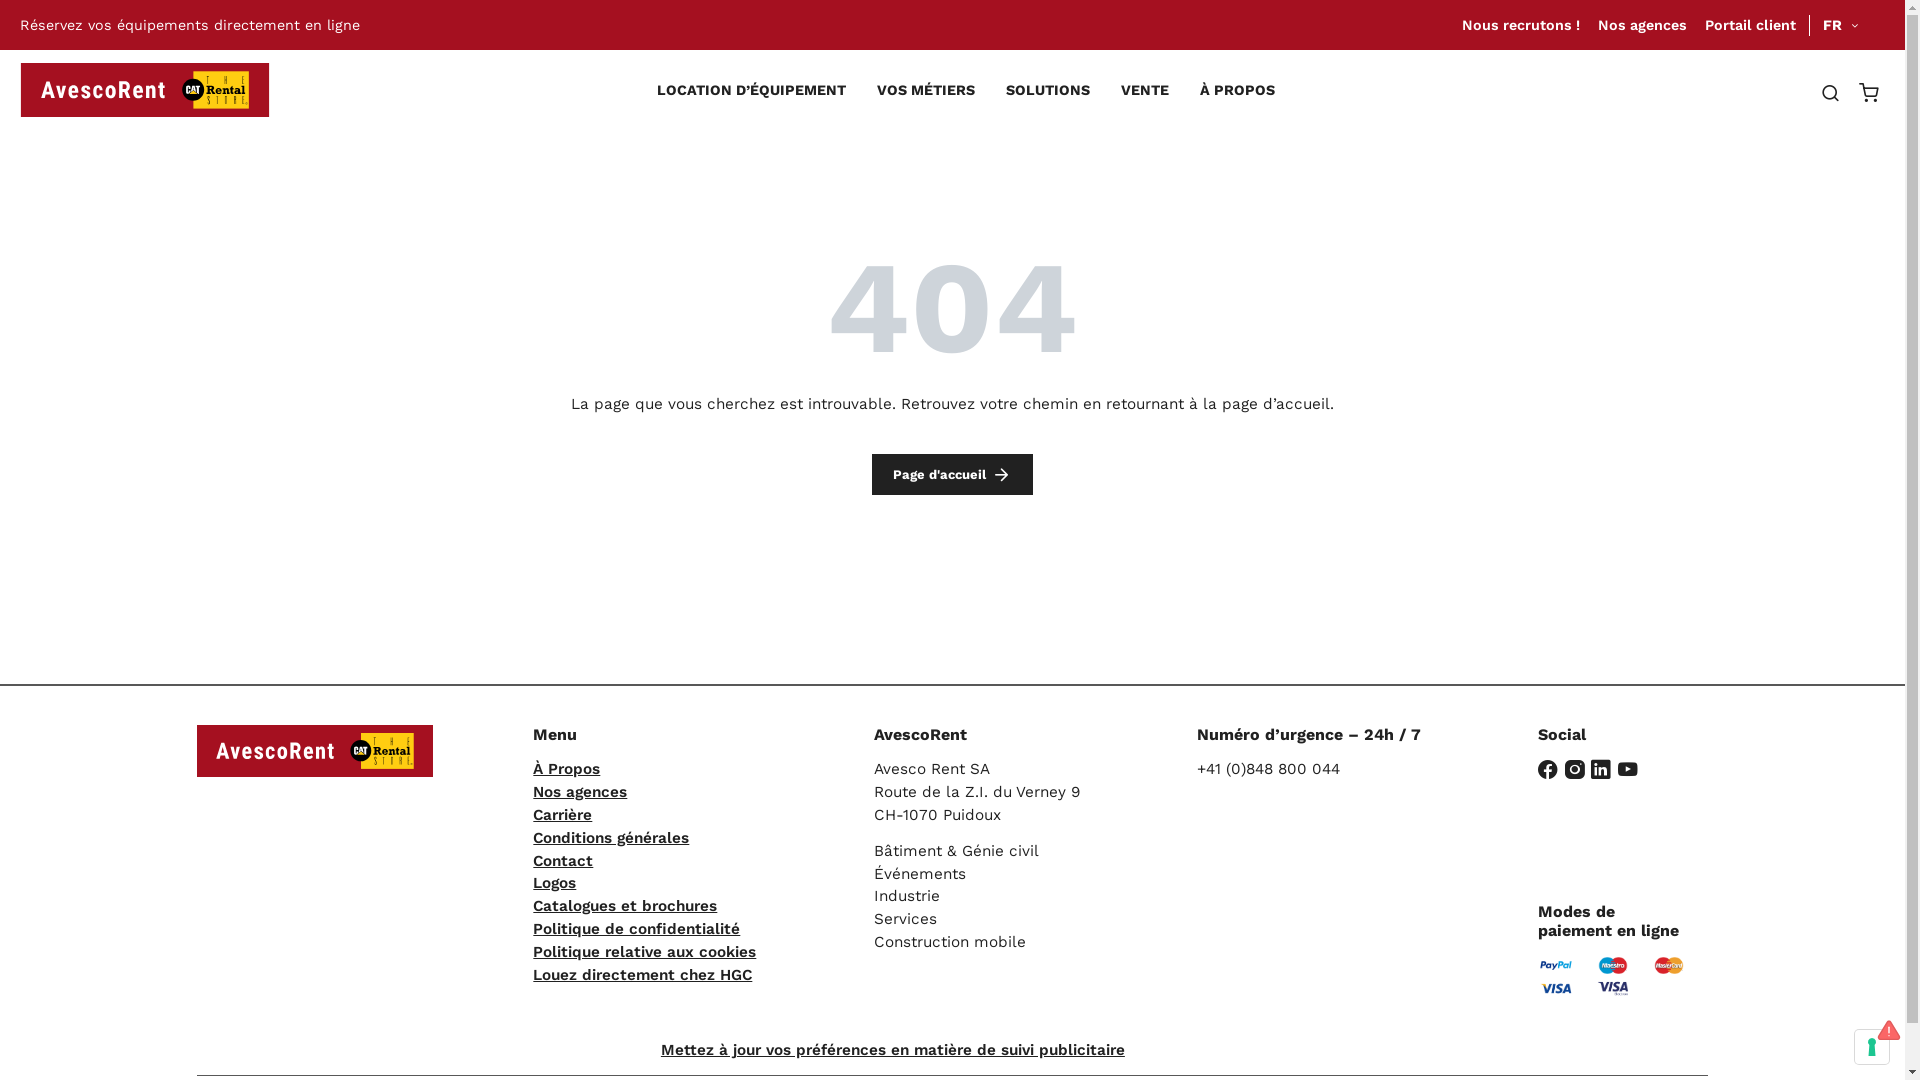 The height and width of the screenshot is (1080, 1920). Describe the element at coordinates (554, 883) in the screenshot. I see `Logos` at that location.